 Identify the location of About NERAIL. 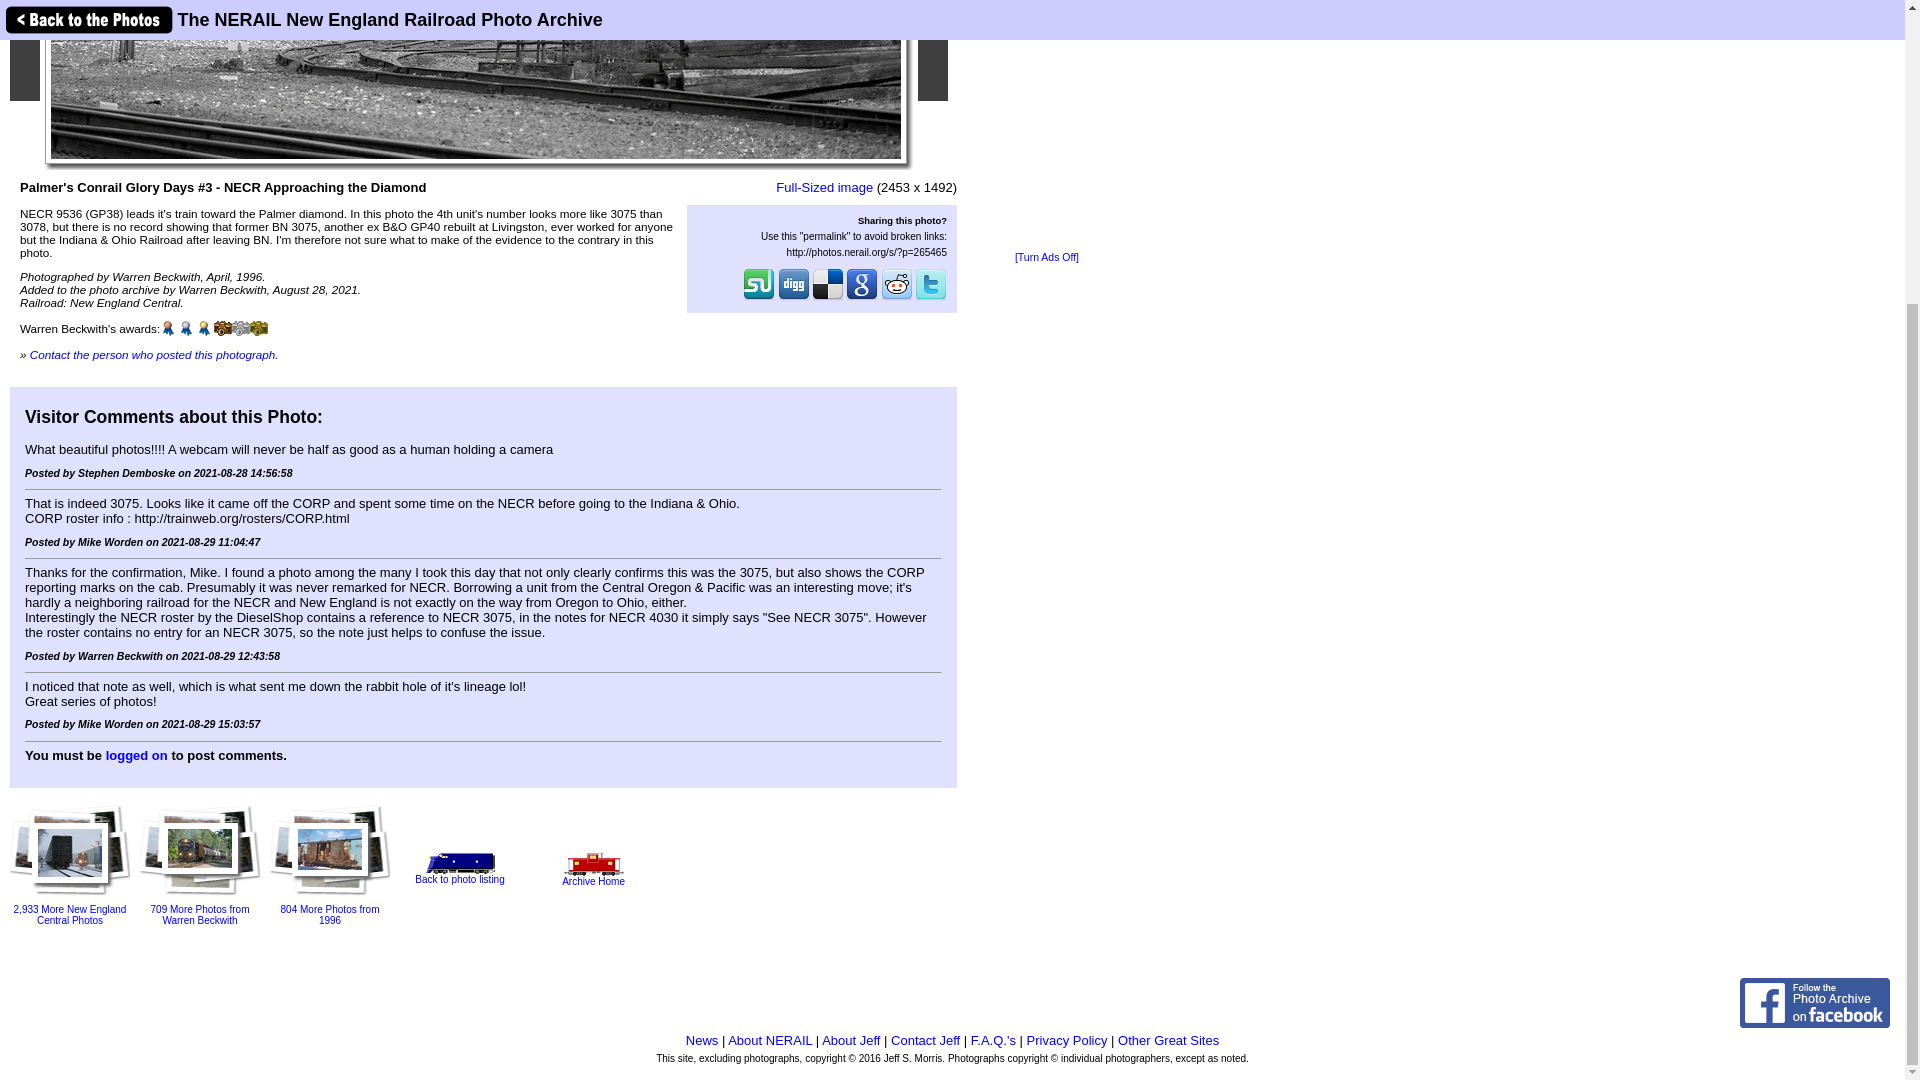
(770, 1040).